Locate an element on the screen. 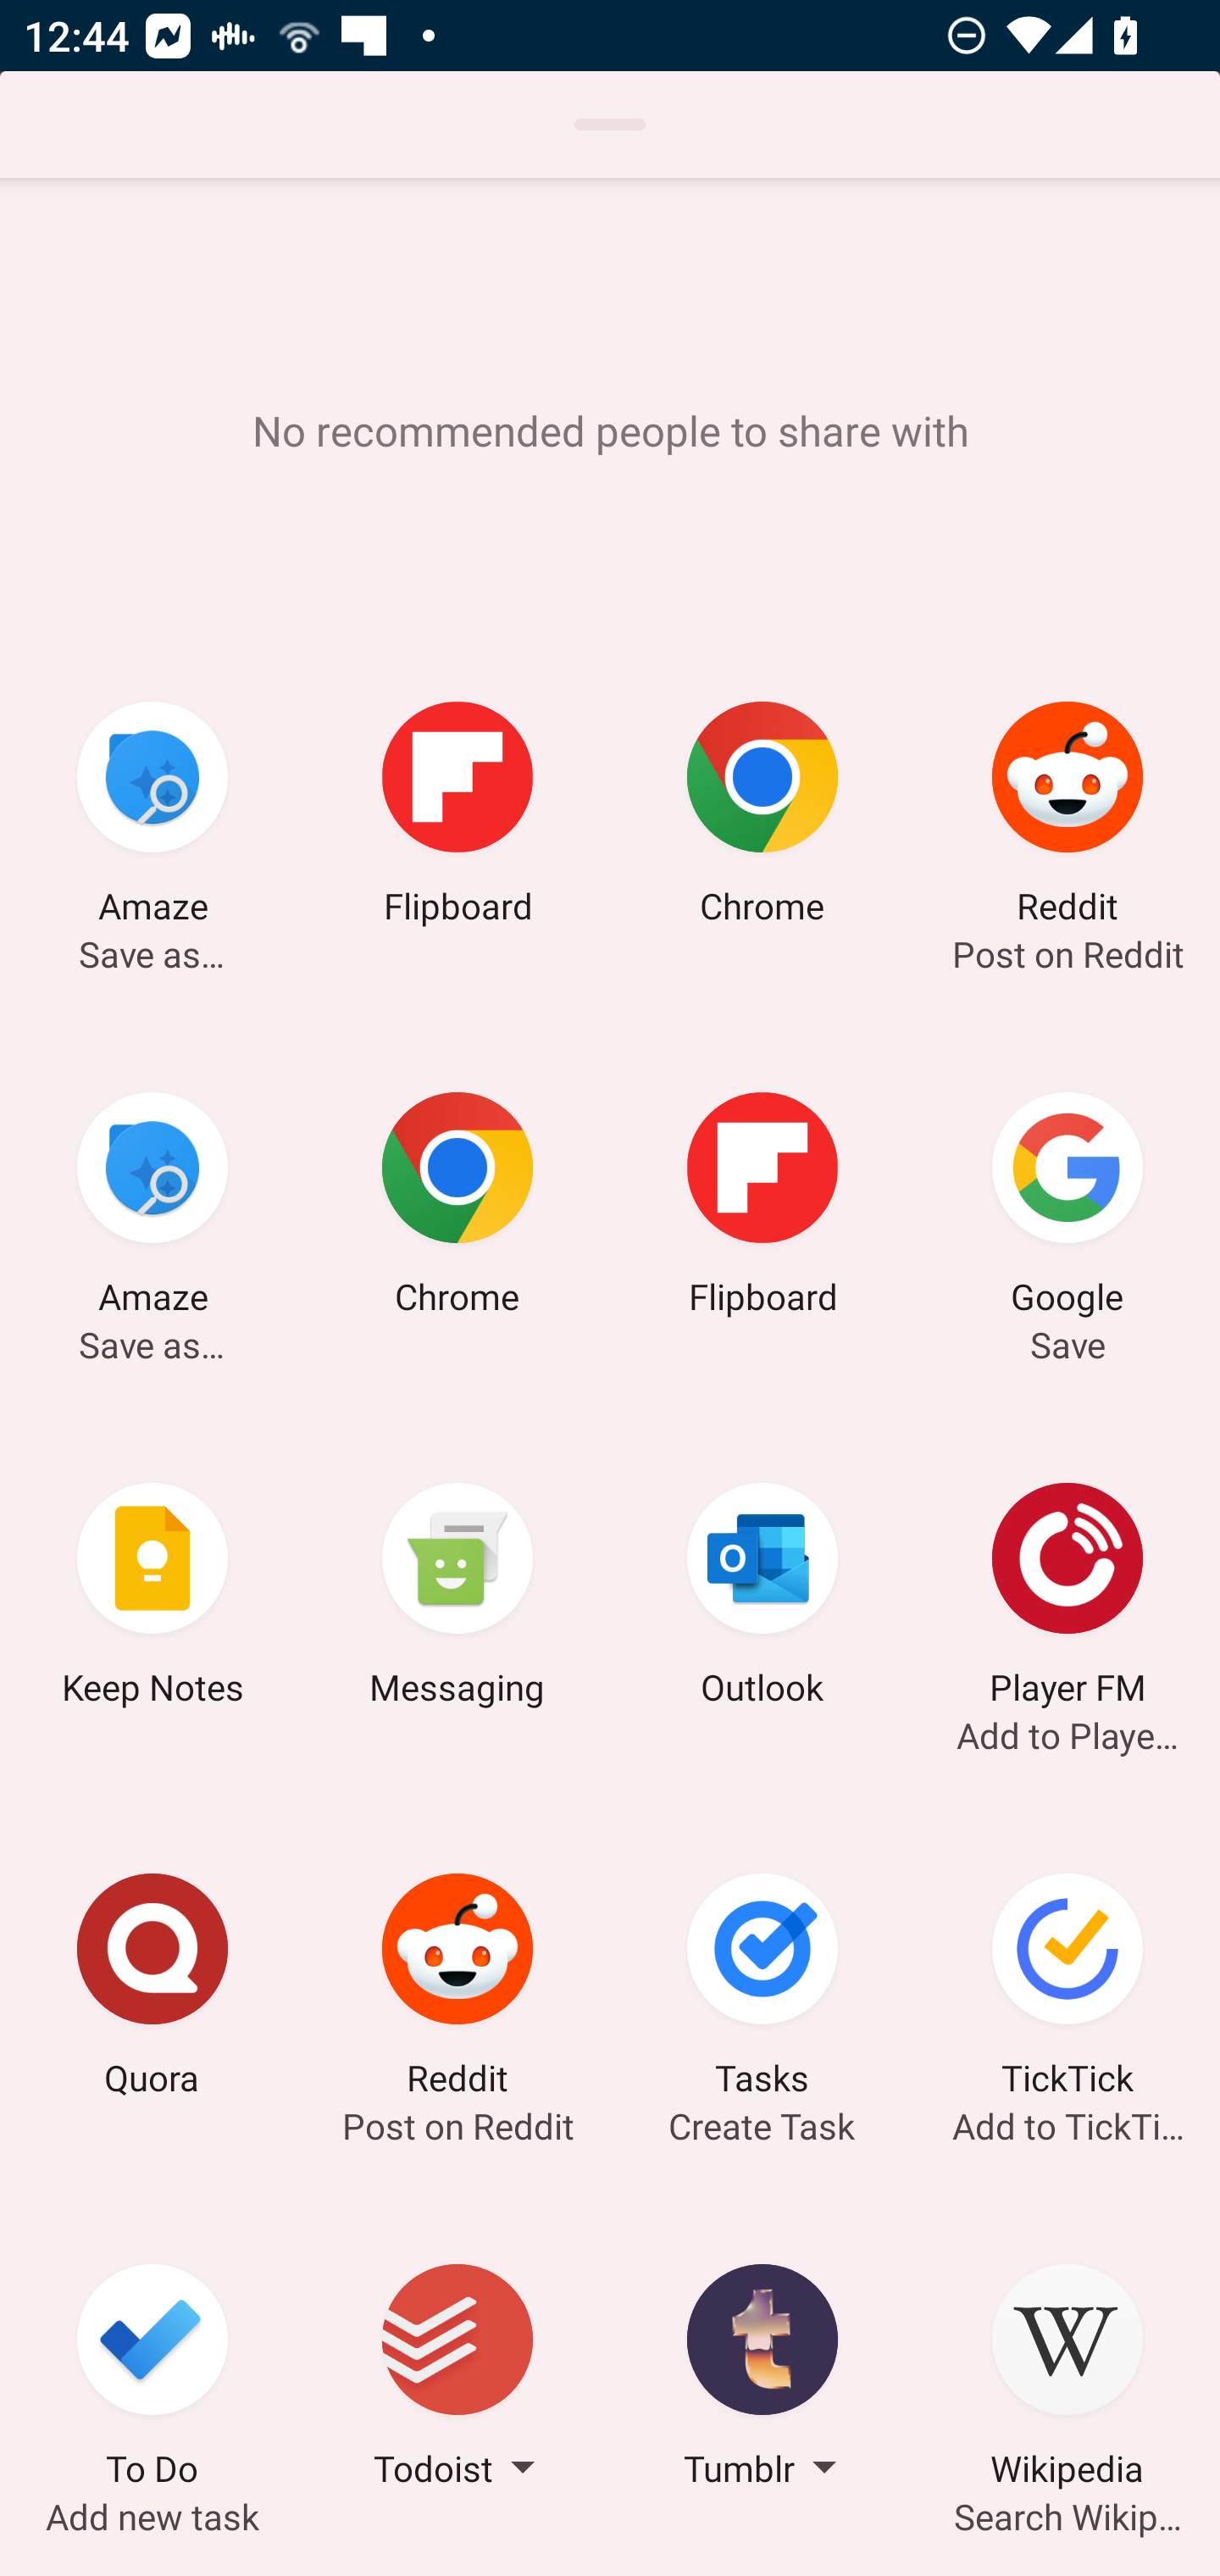 The image size is (1220, 2576). Flipboard is located at coordinates (457, 817).